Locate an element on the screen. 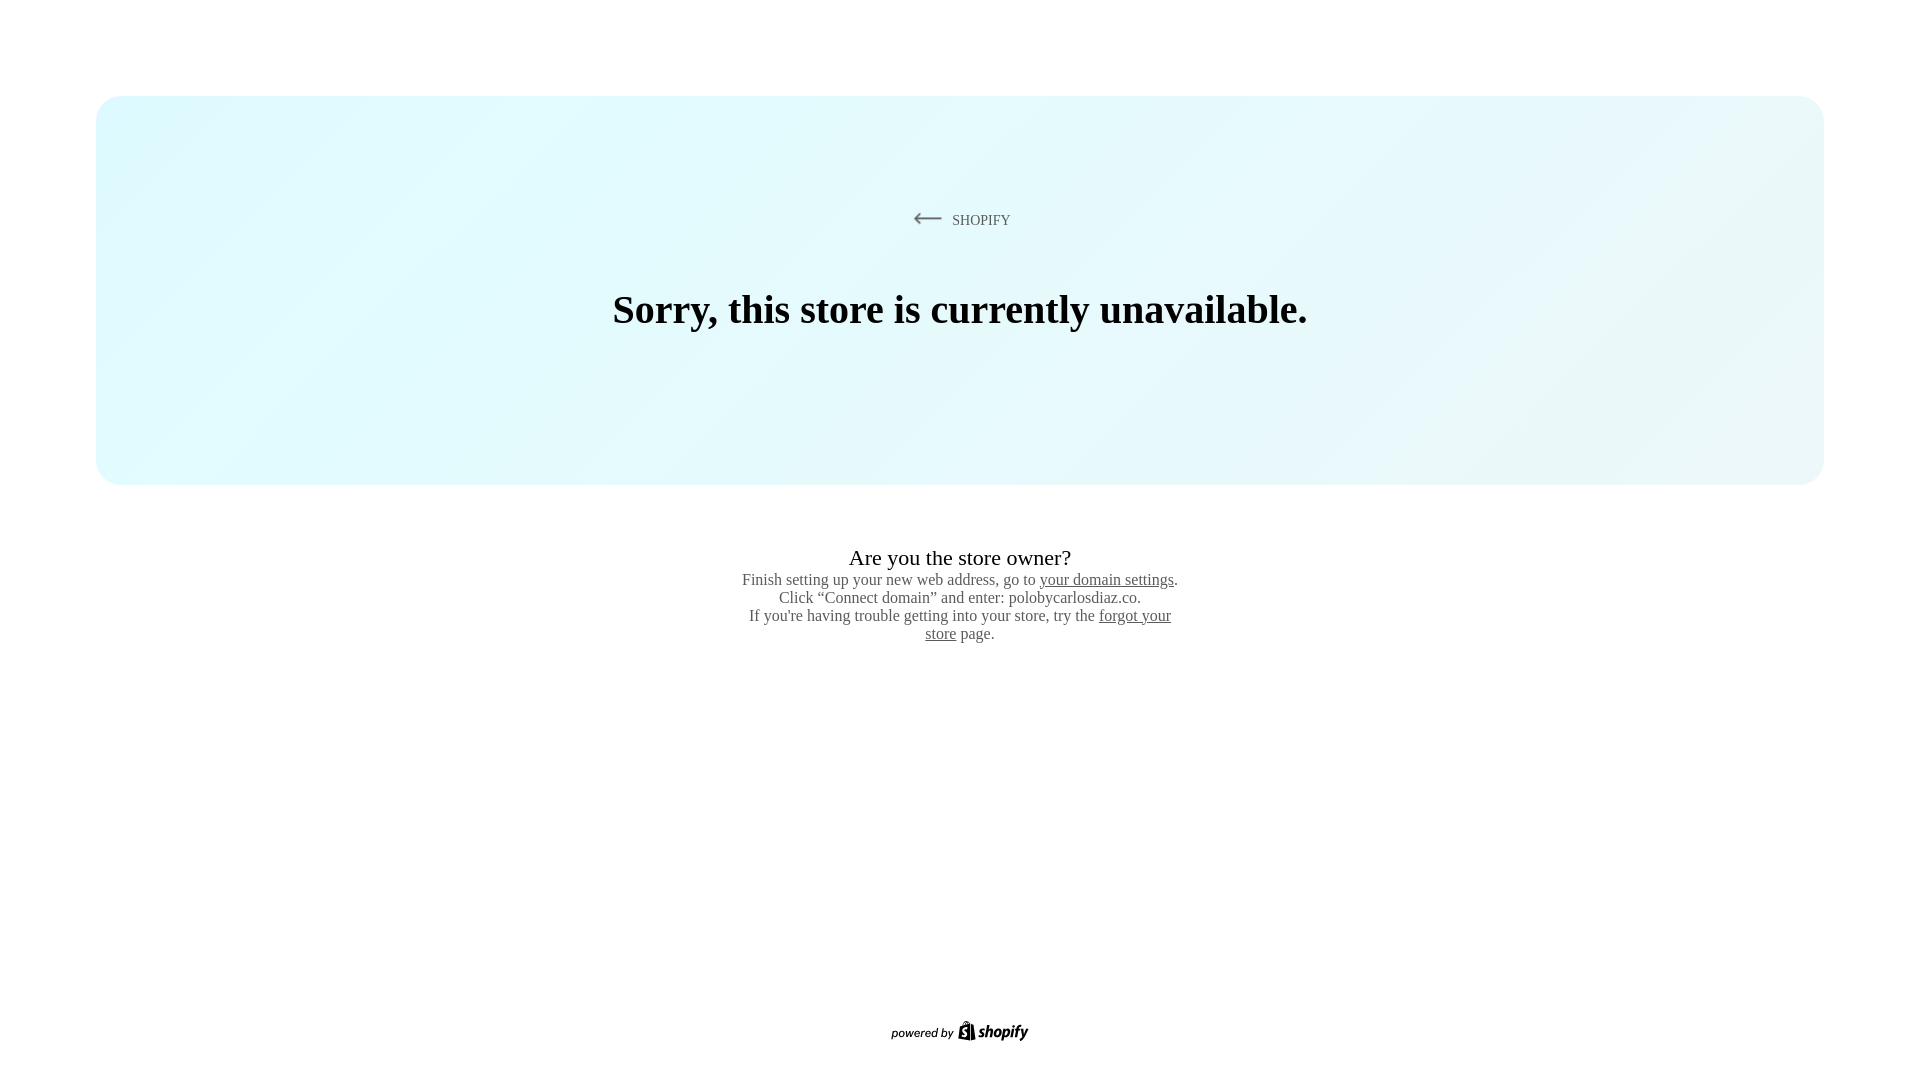 The image size is (1920, 1080). your domain settings is located at coordinates (1106, 579).